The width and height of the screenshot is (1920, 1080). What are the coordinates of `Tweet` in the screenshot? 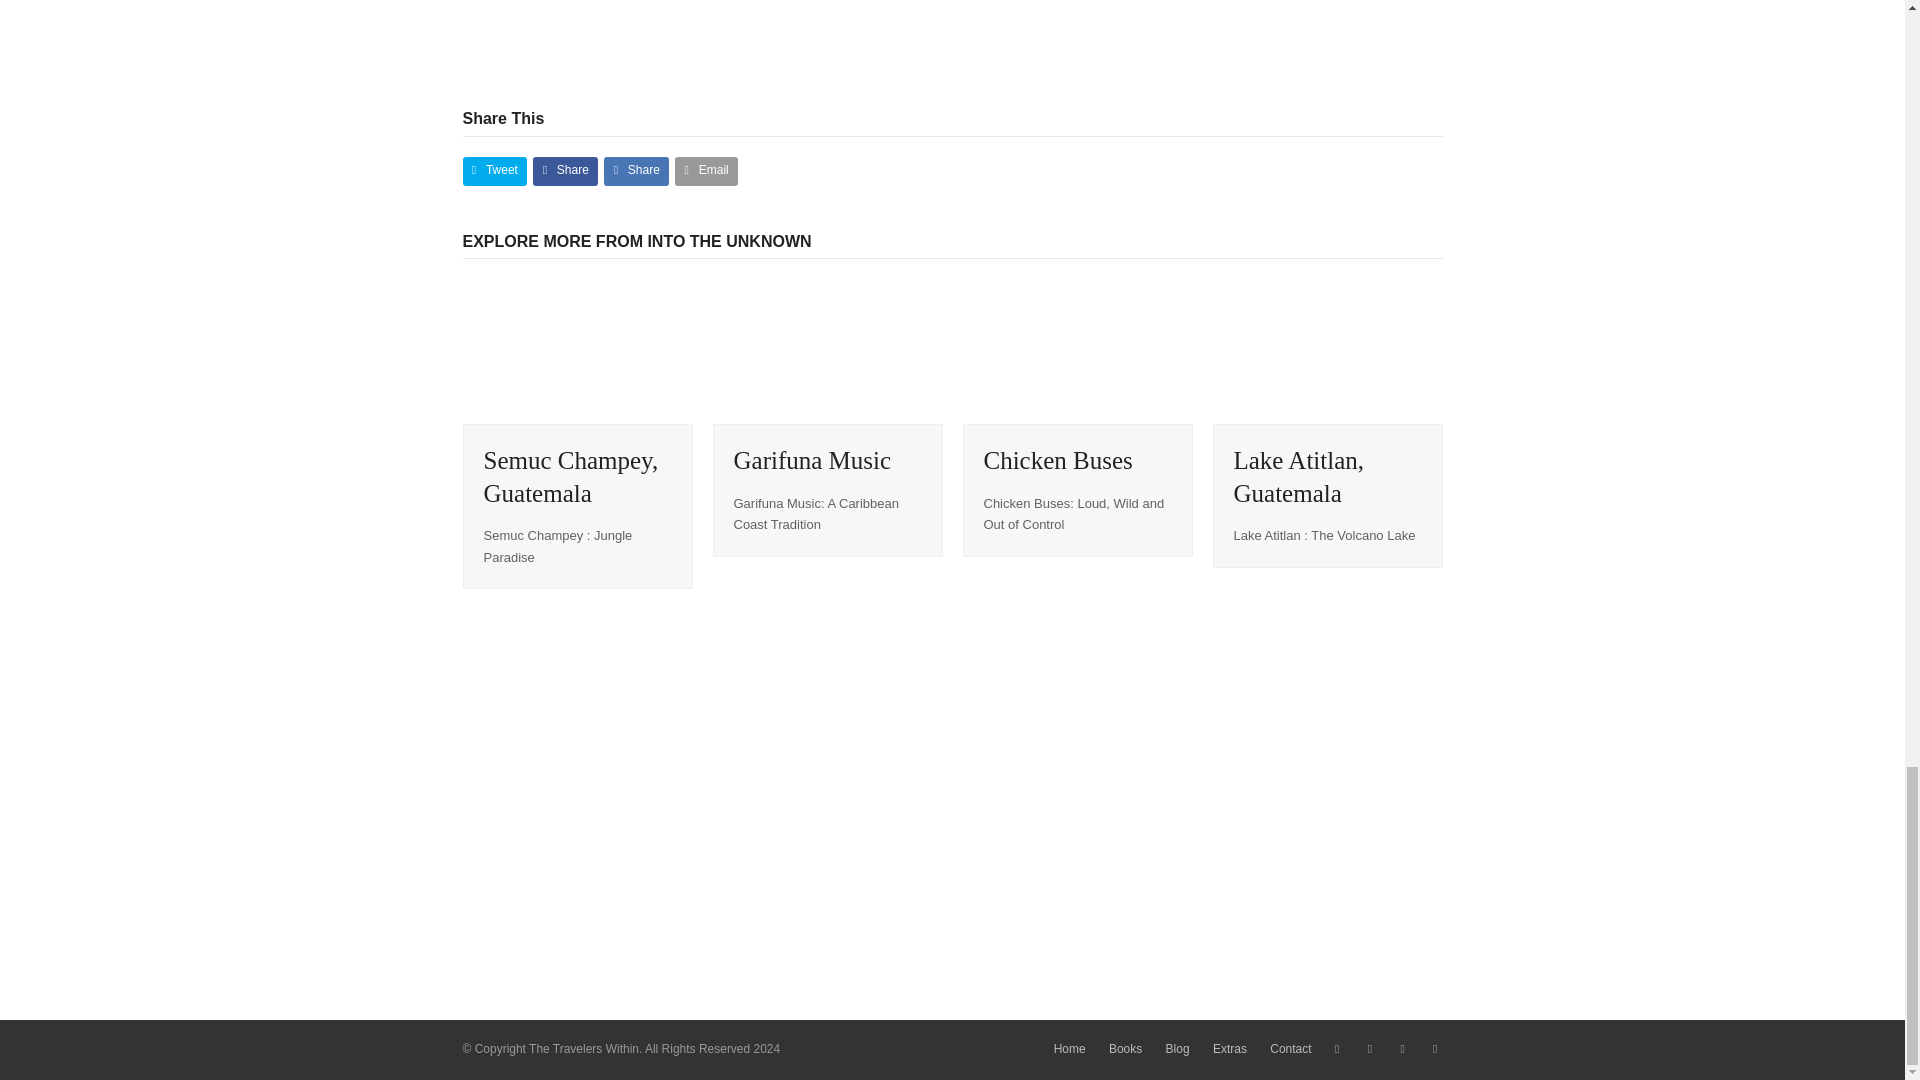 It's located at (494, 170).